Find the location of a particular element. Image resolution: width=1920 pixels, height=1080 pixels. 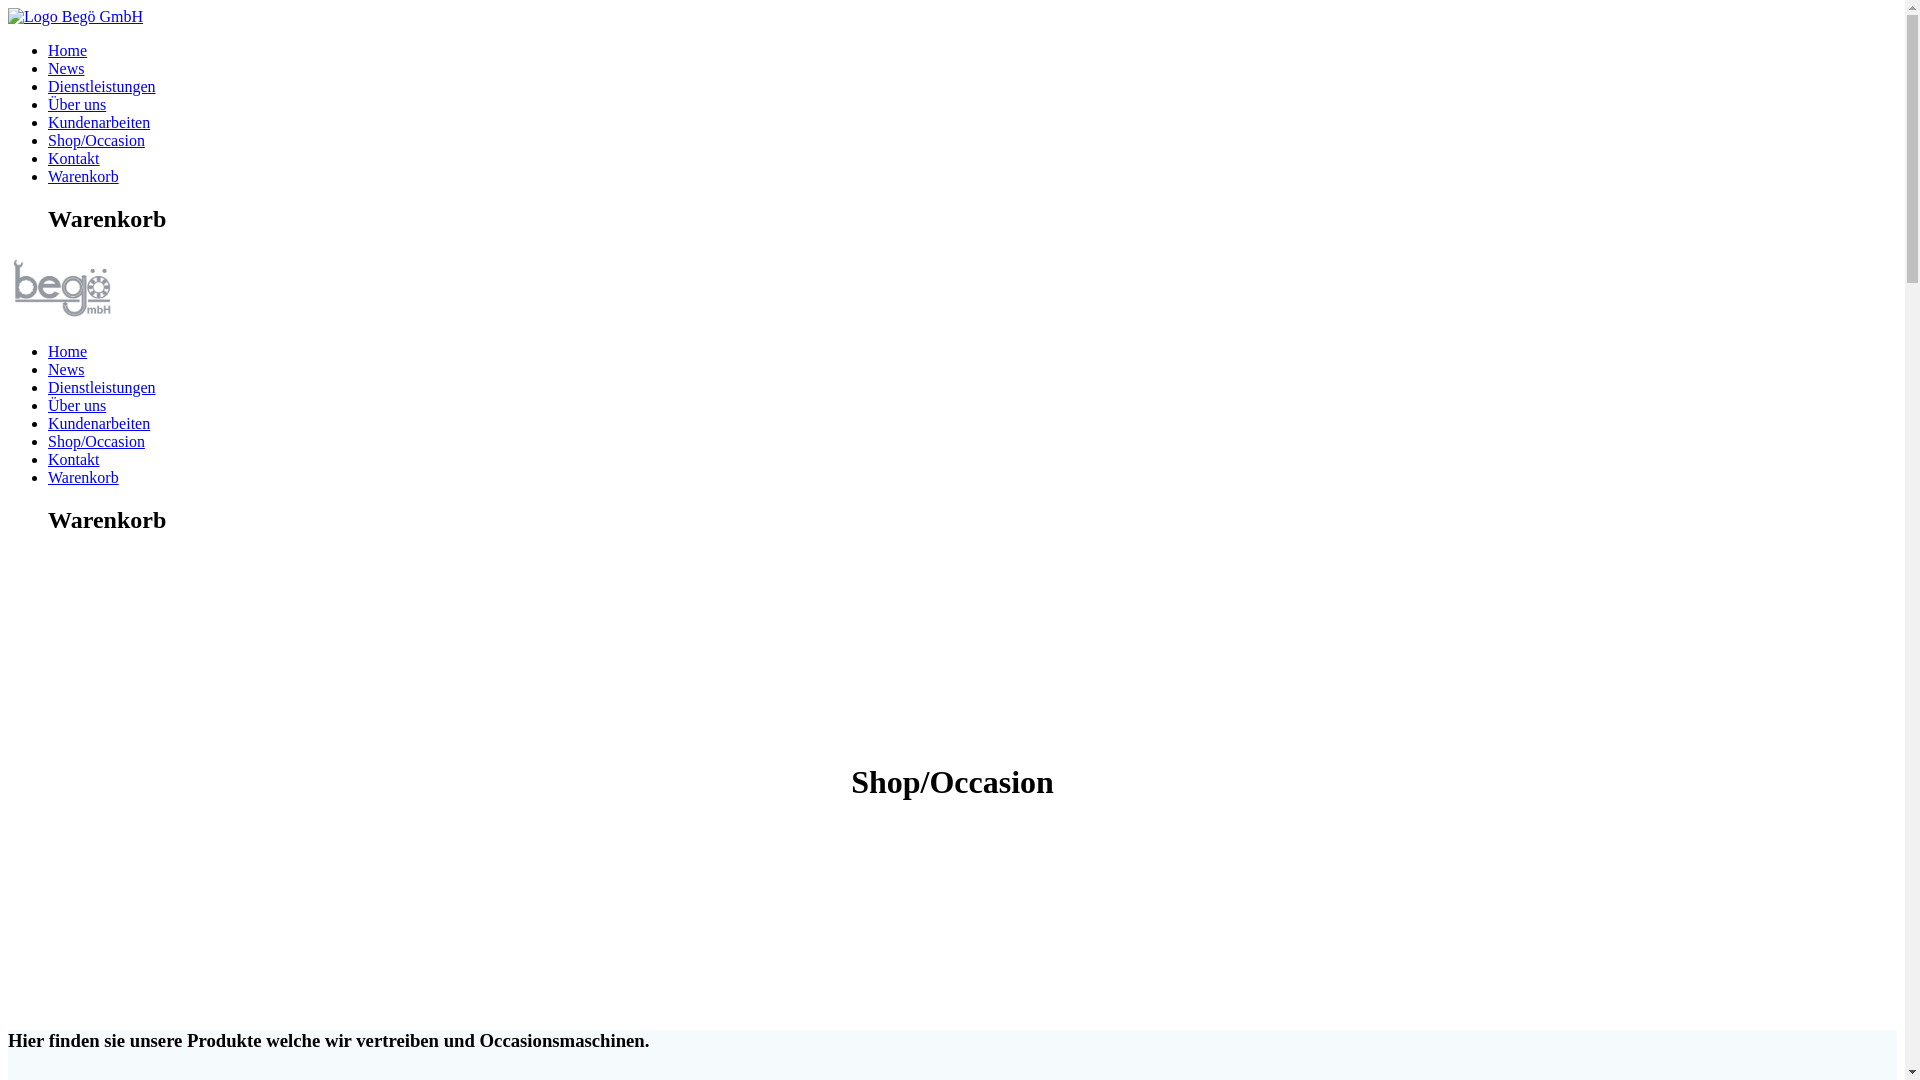

Skip to content is located at coordinates (8, 8).